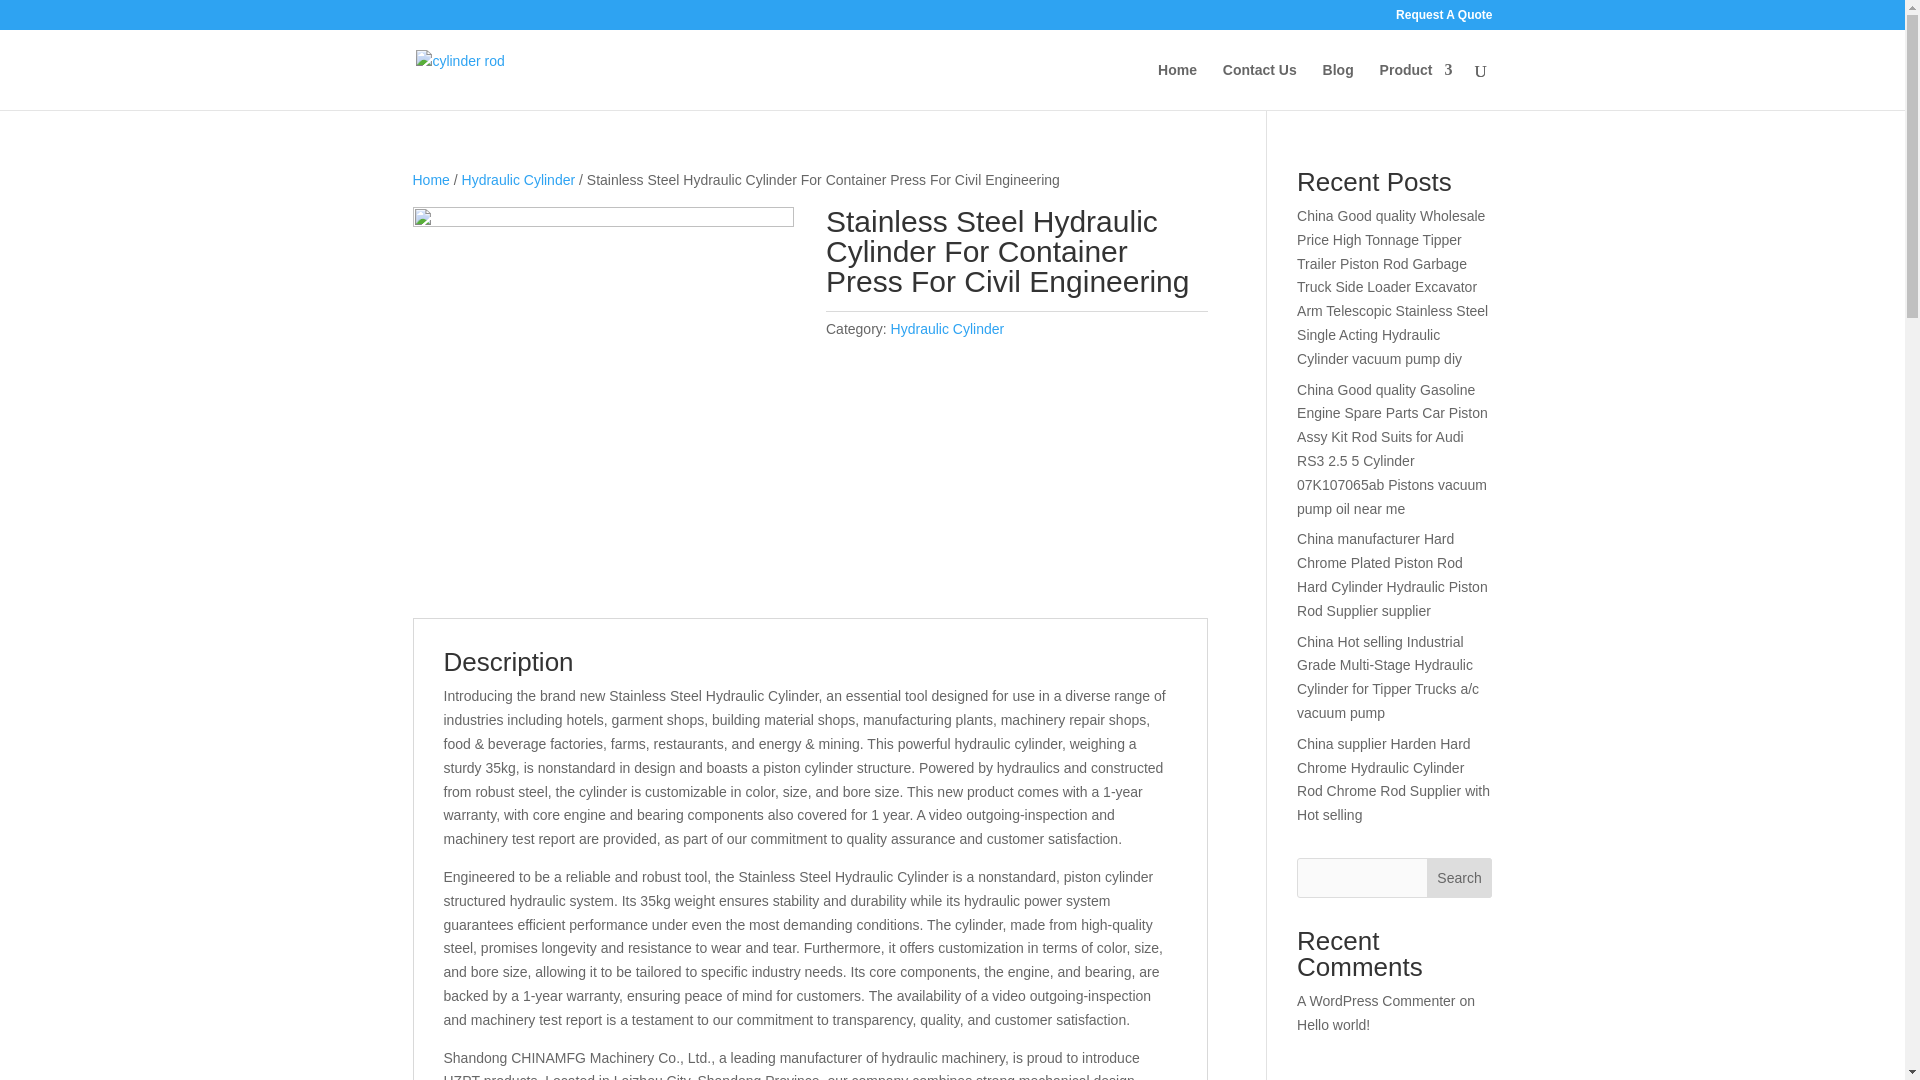  I want to click on Hydraulic Cylinder, so click(947, 328).